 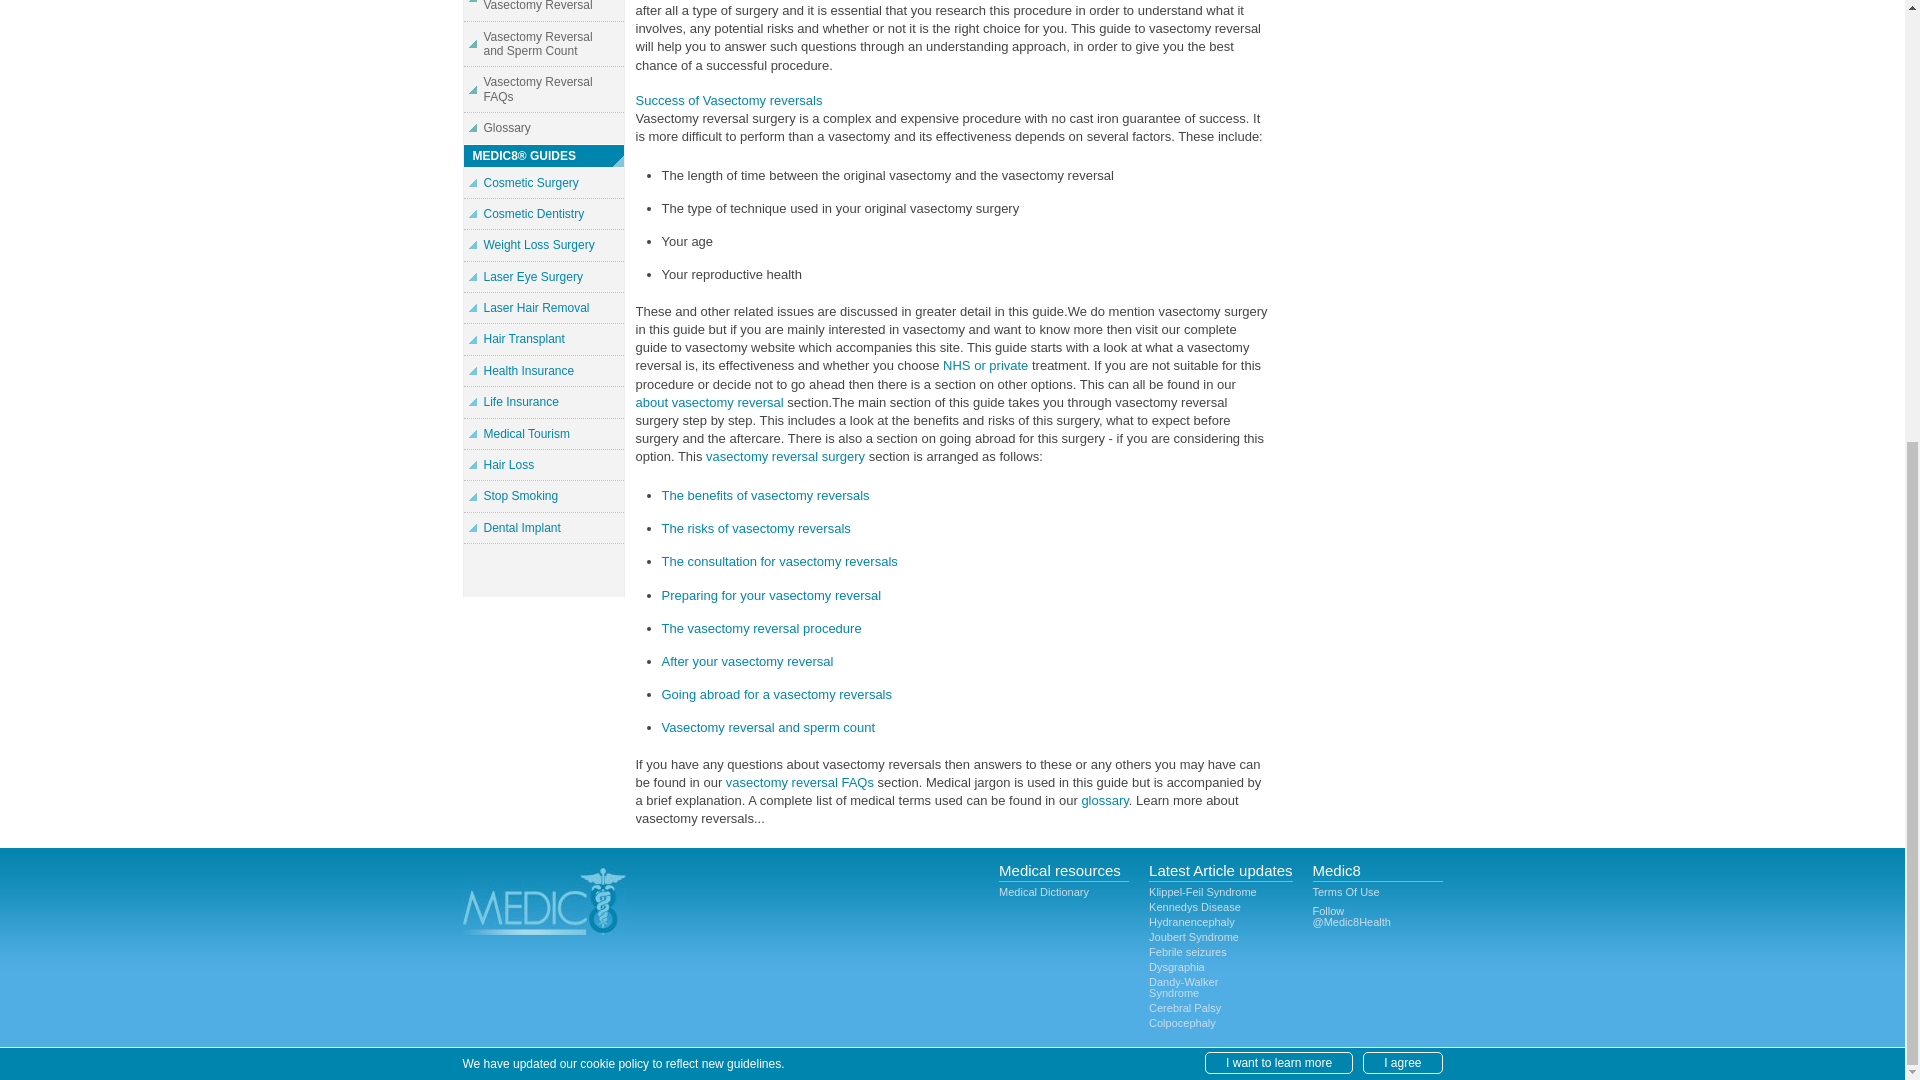 I want to click on NHS or private, so click(x=984, y=364).